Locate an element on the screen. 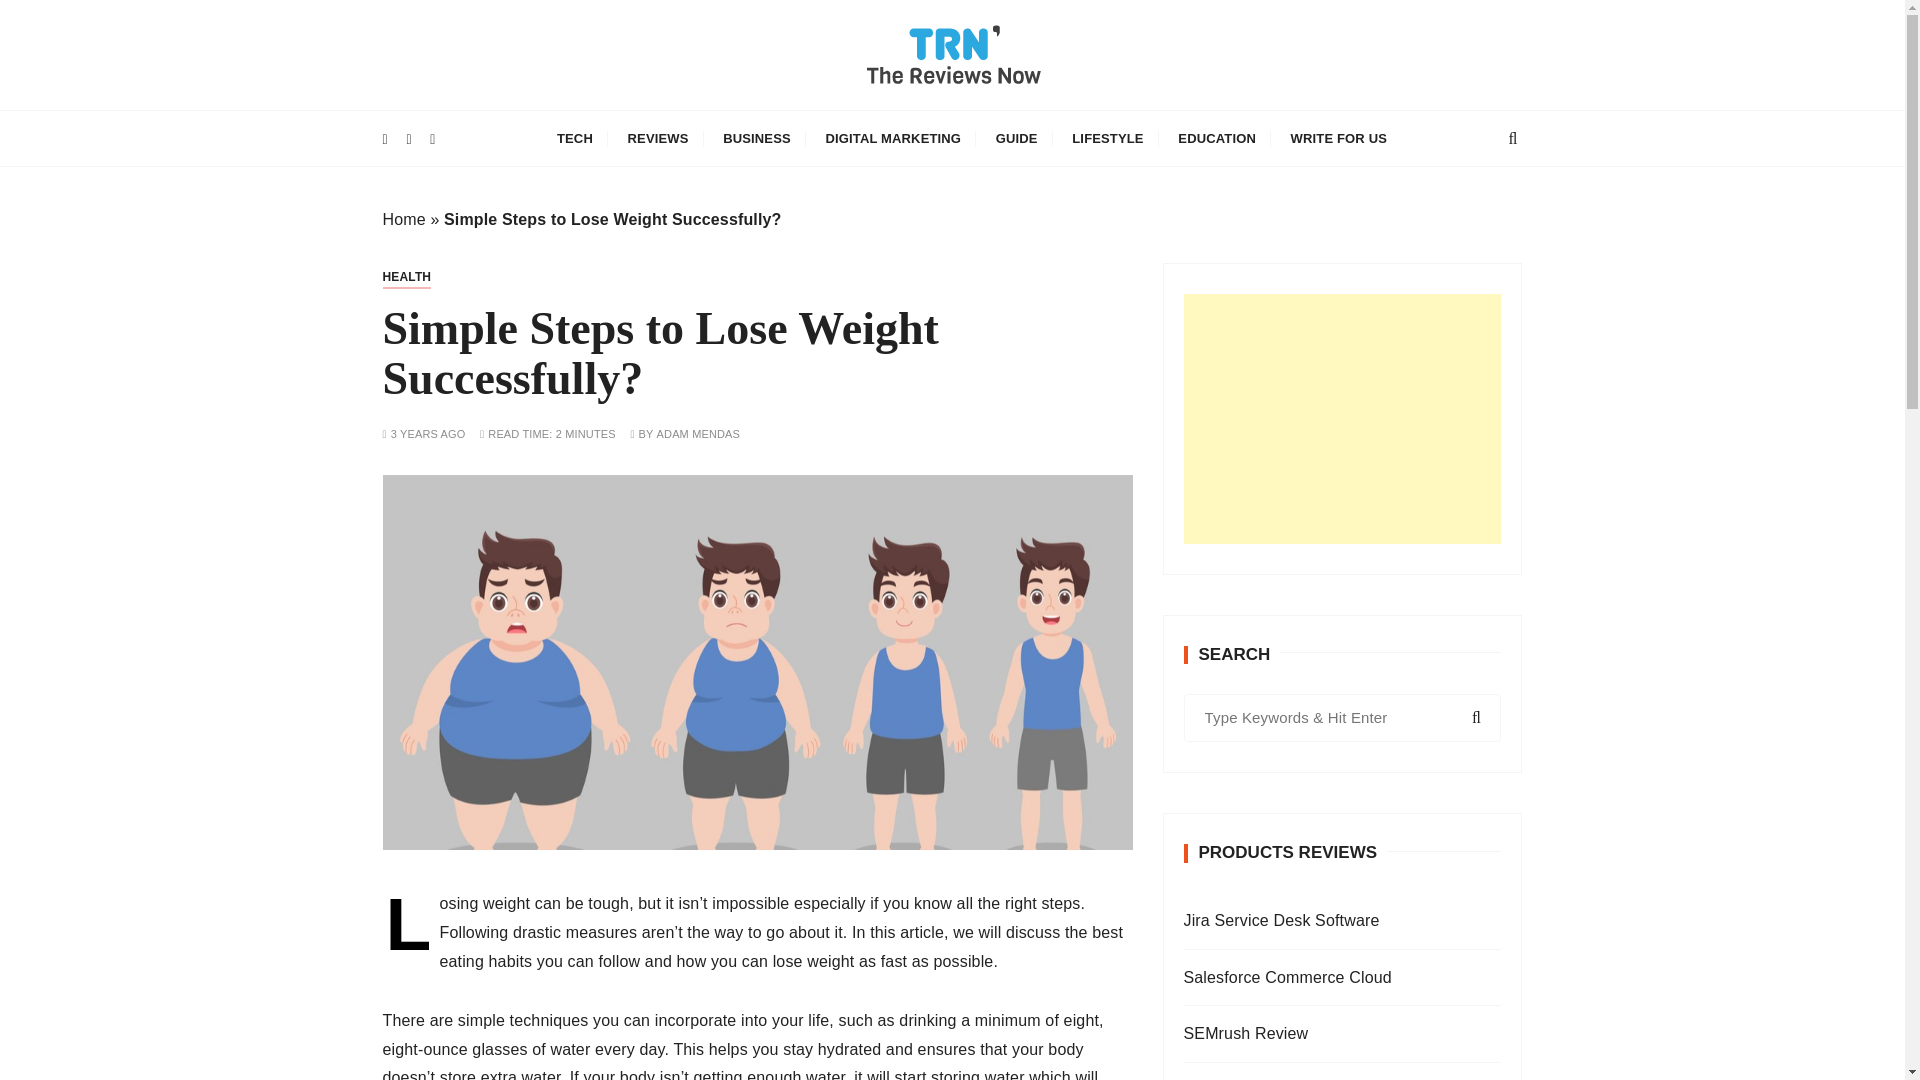 Image resolution: width=1920 pixels, height=1080 pixels. EDUCATION is located at coordinates (1217, 138).